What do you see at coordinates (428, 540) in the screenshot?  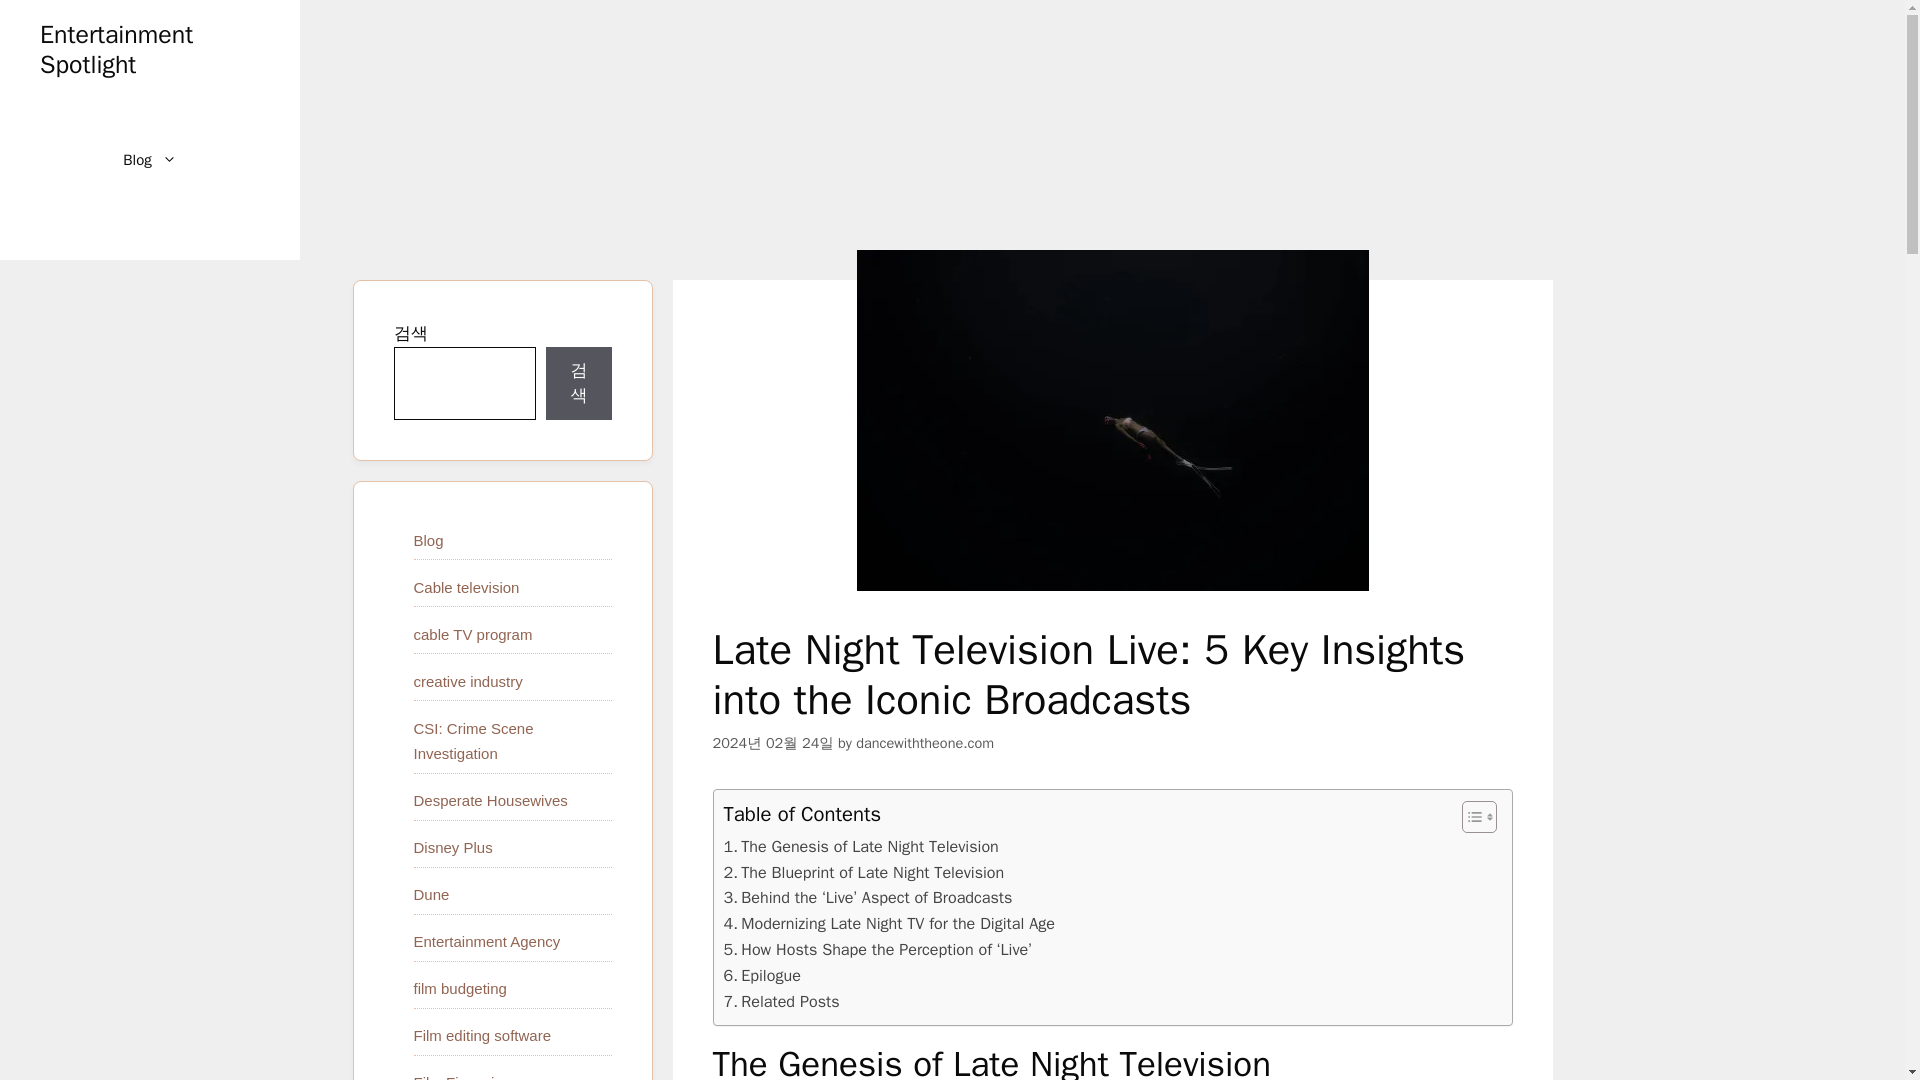 I see `Blog` at bounding box center [428, 540].